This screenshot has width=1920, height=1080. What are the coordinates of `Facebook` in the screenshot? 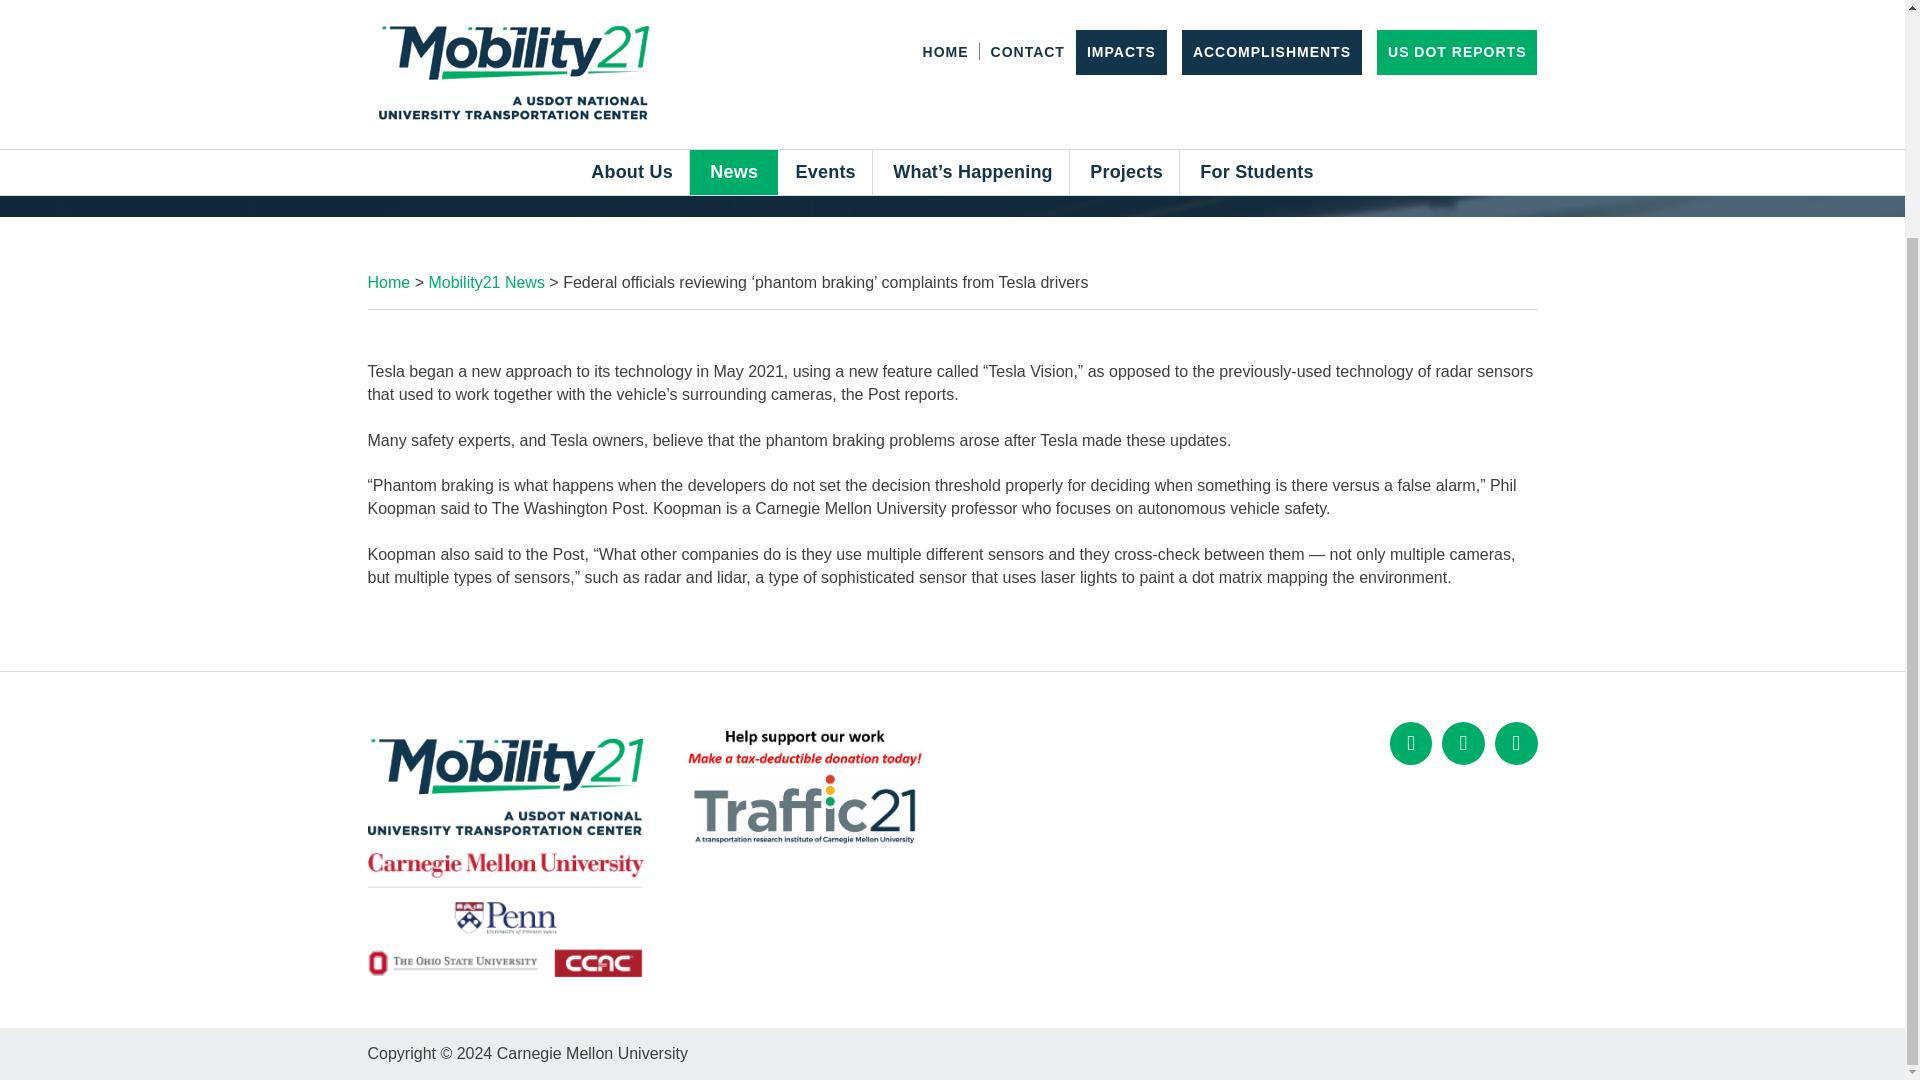 It's located at (1411, 743).